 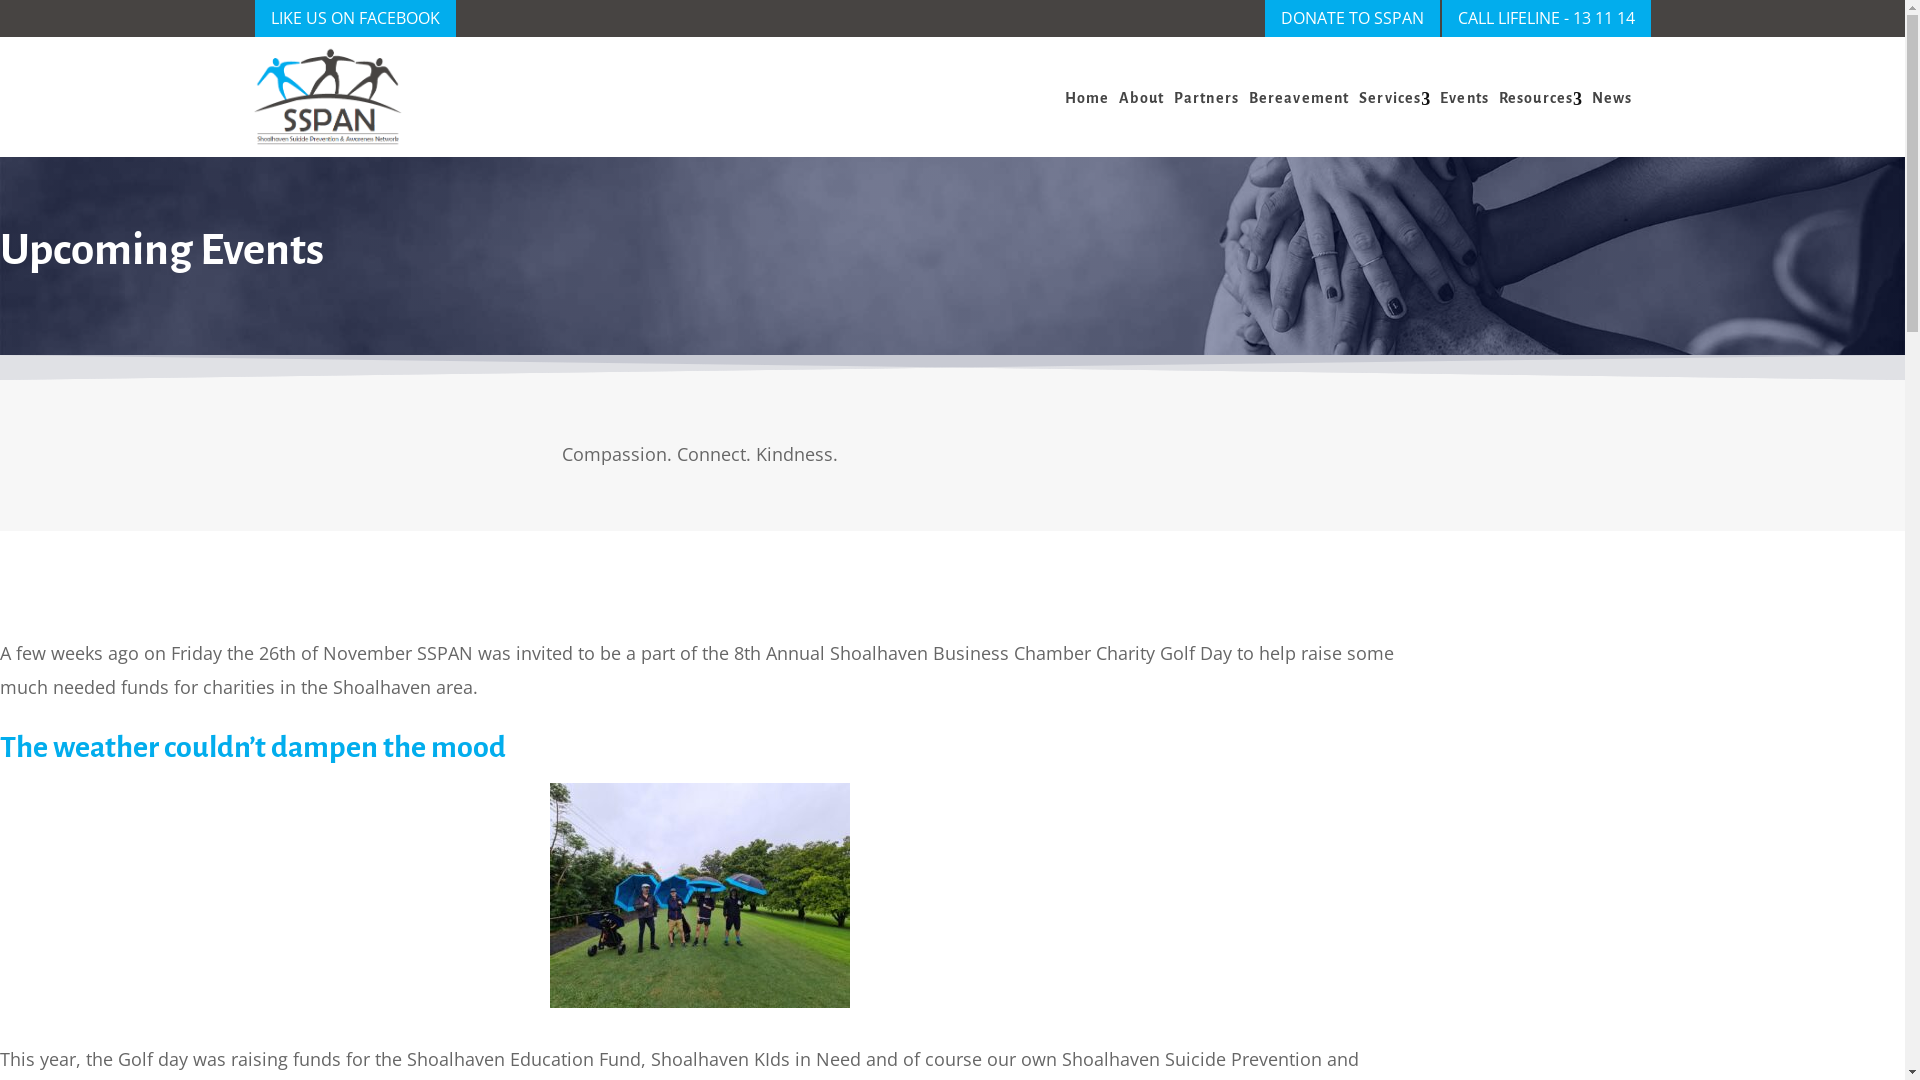 I want to click on CALL LIFELINE - 13 11 14, so click(x=1546, y=18).